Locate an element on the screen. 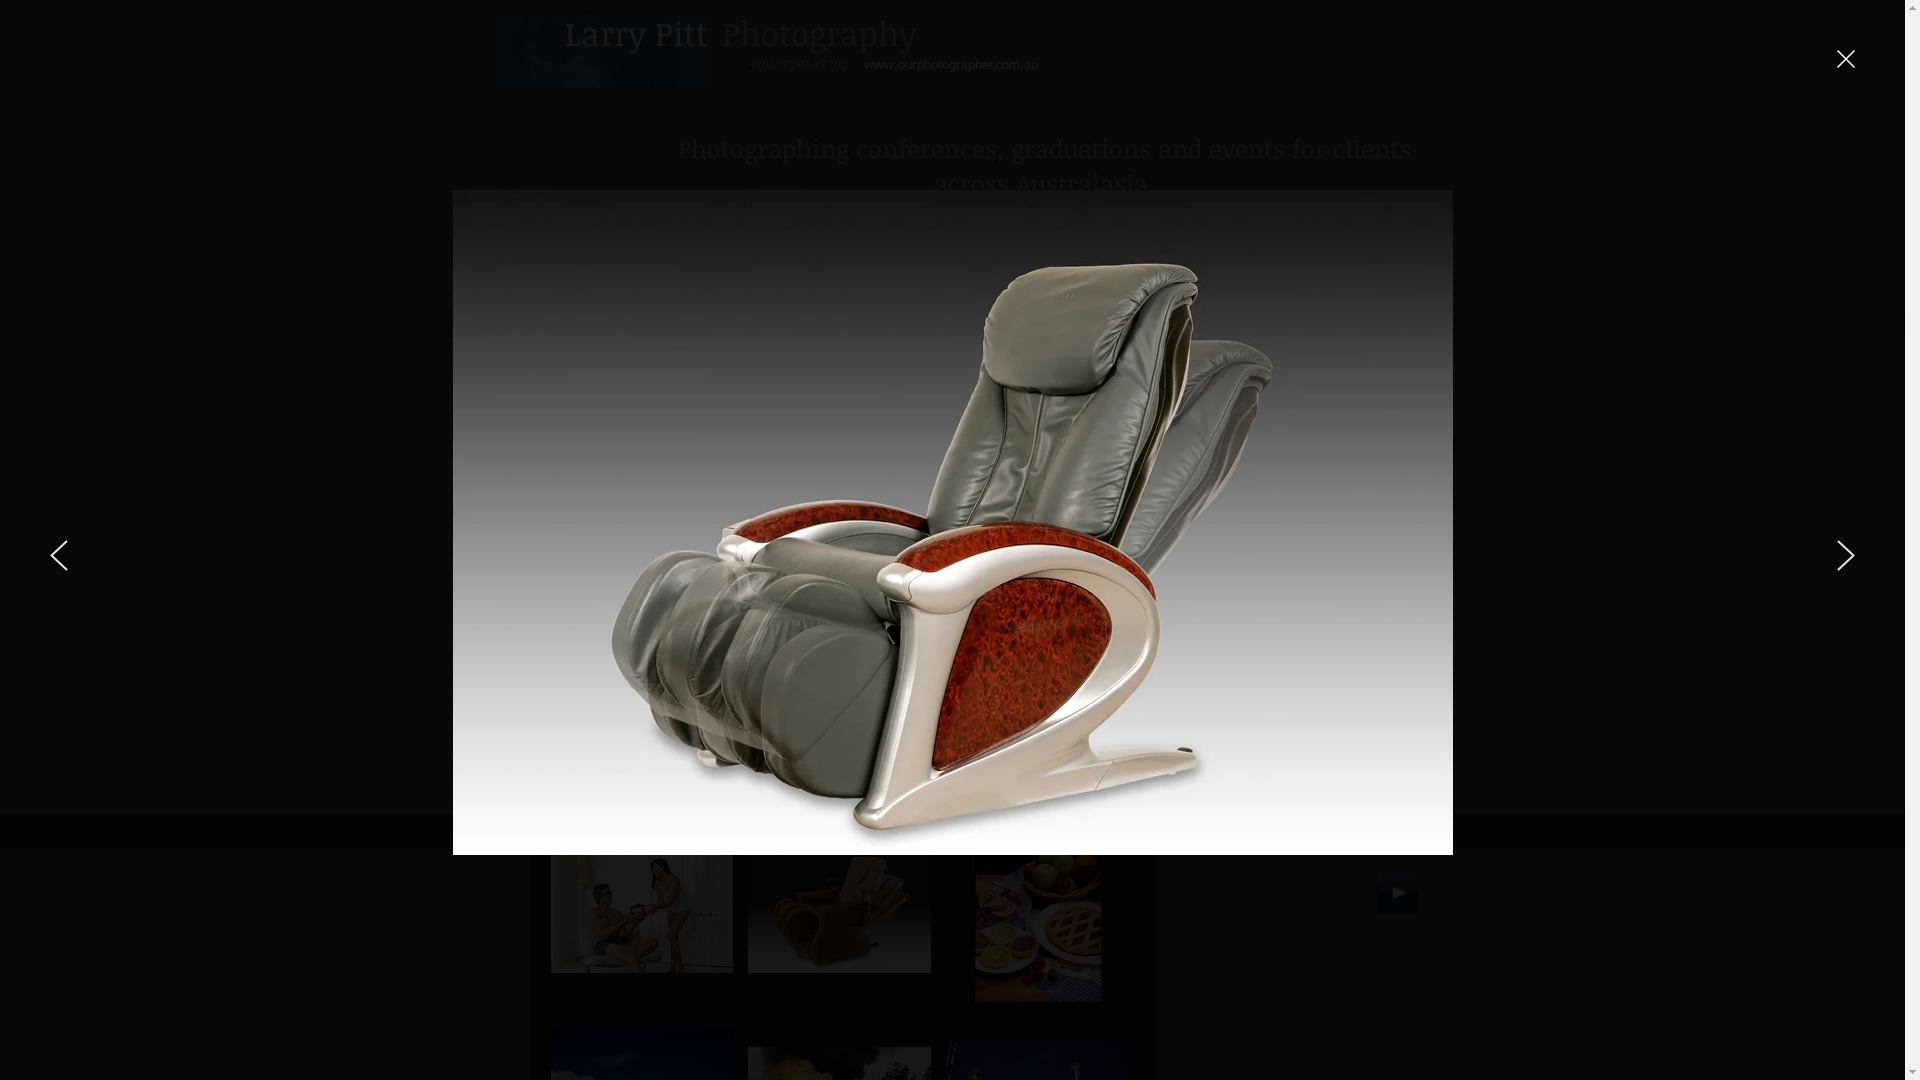 The image size is (1920, 1080). Home page is located at coordinates (1098, 246).